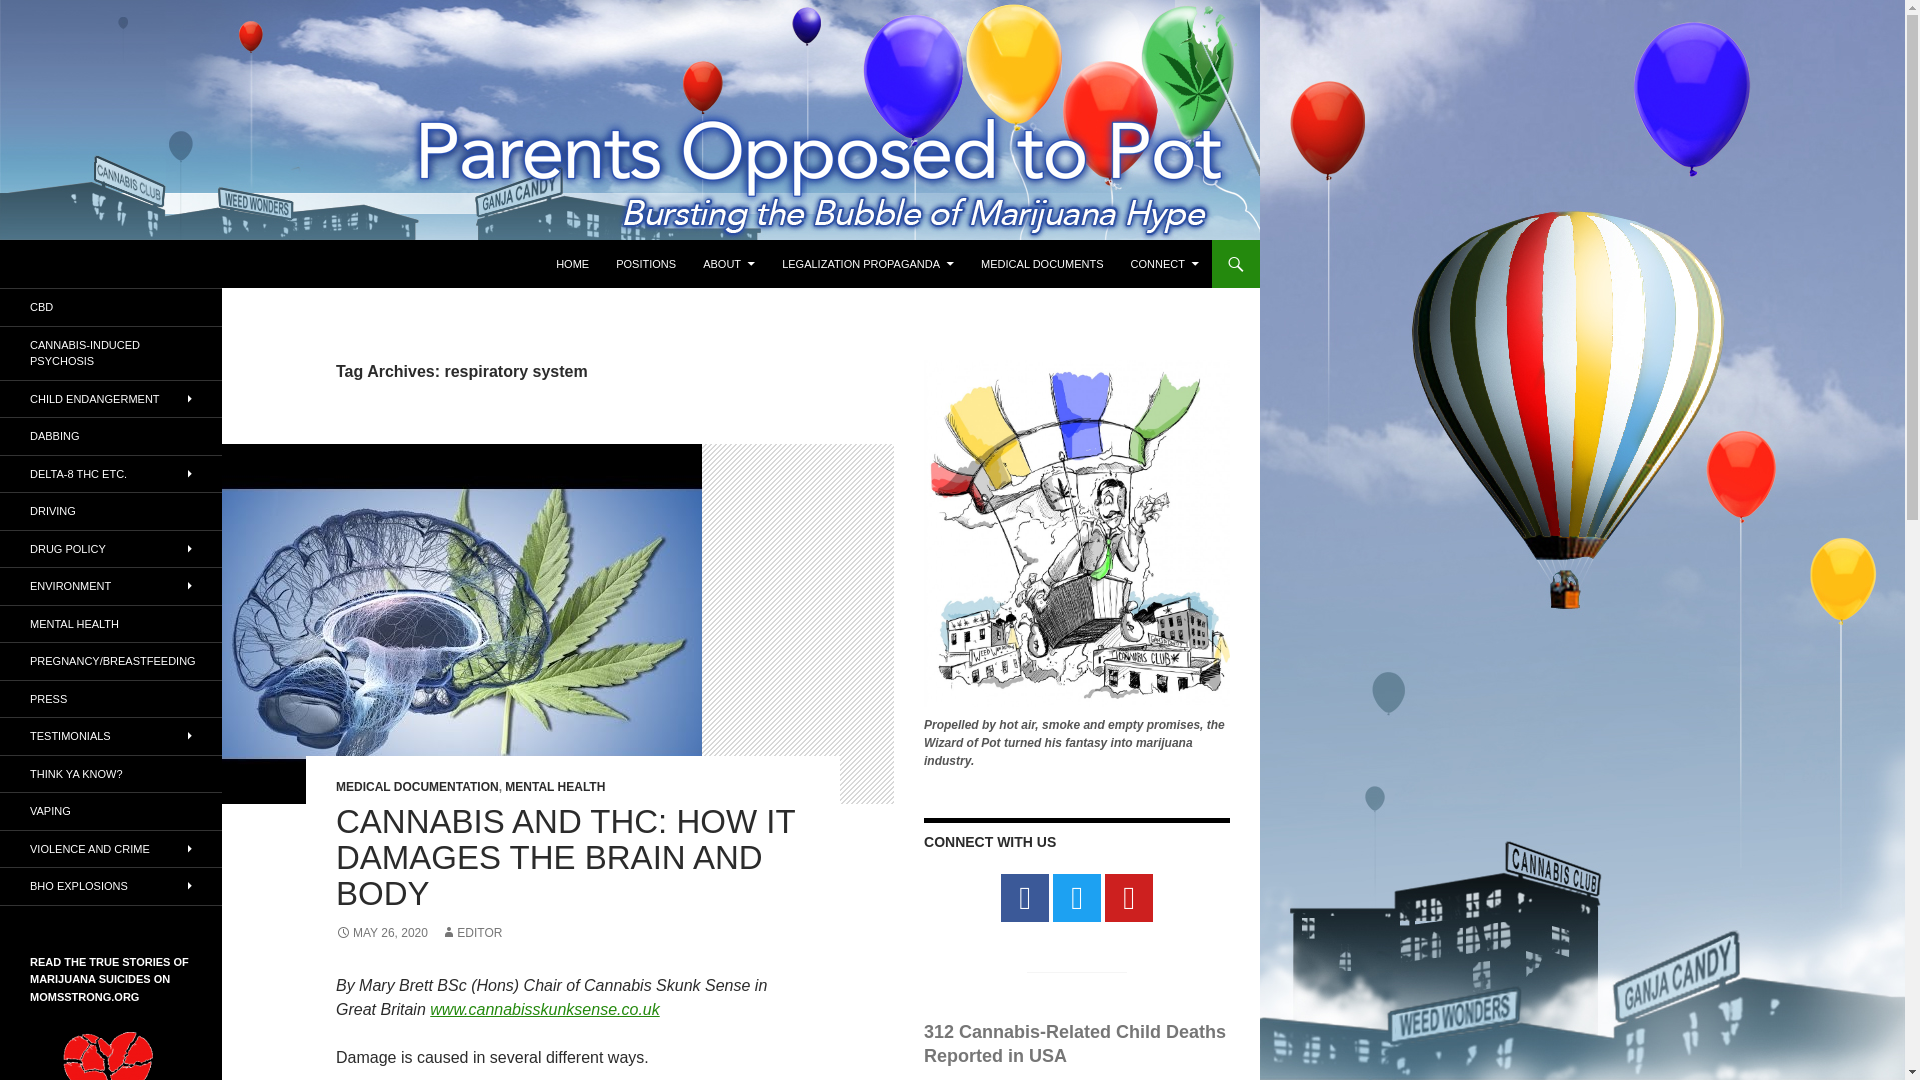 This screenshot has width=1920, height=1080. I want to click on CANNABIS AND THC: HOW IT DAMAGES THE BRAIN AND BODY, so click(565, 857).